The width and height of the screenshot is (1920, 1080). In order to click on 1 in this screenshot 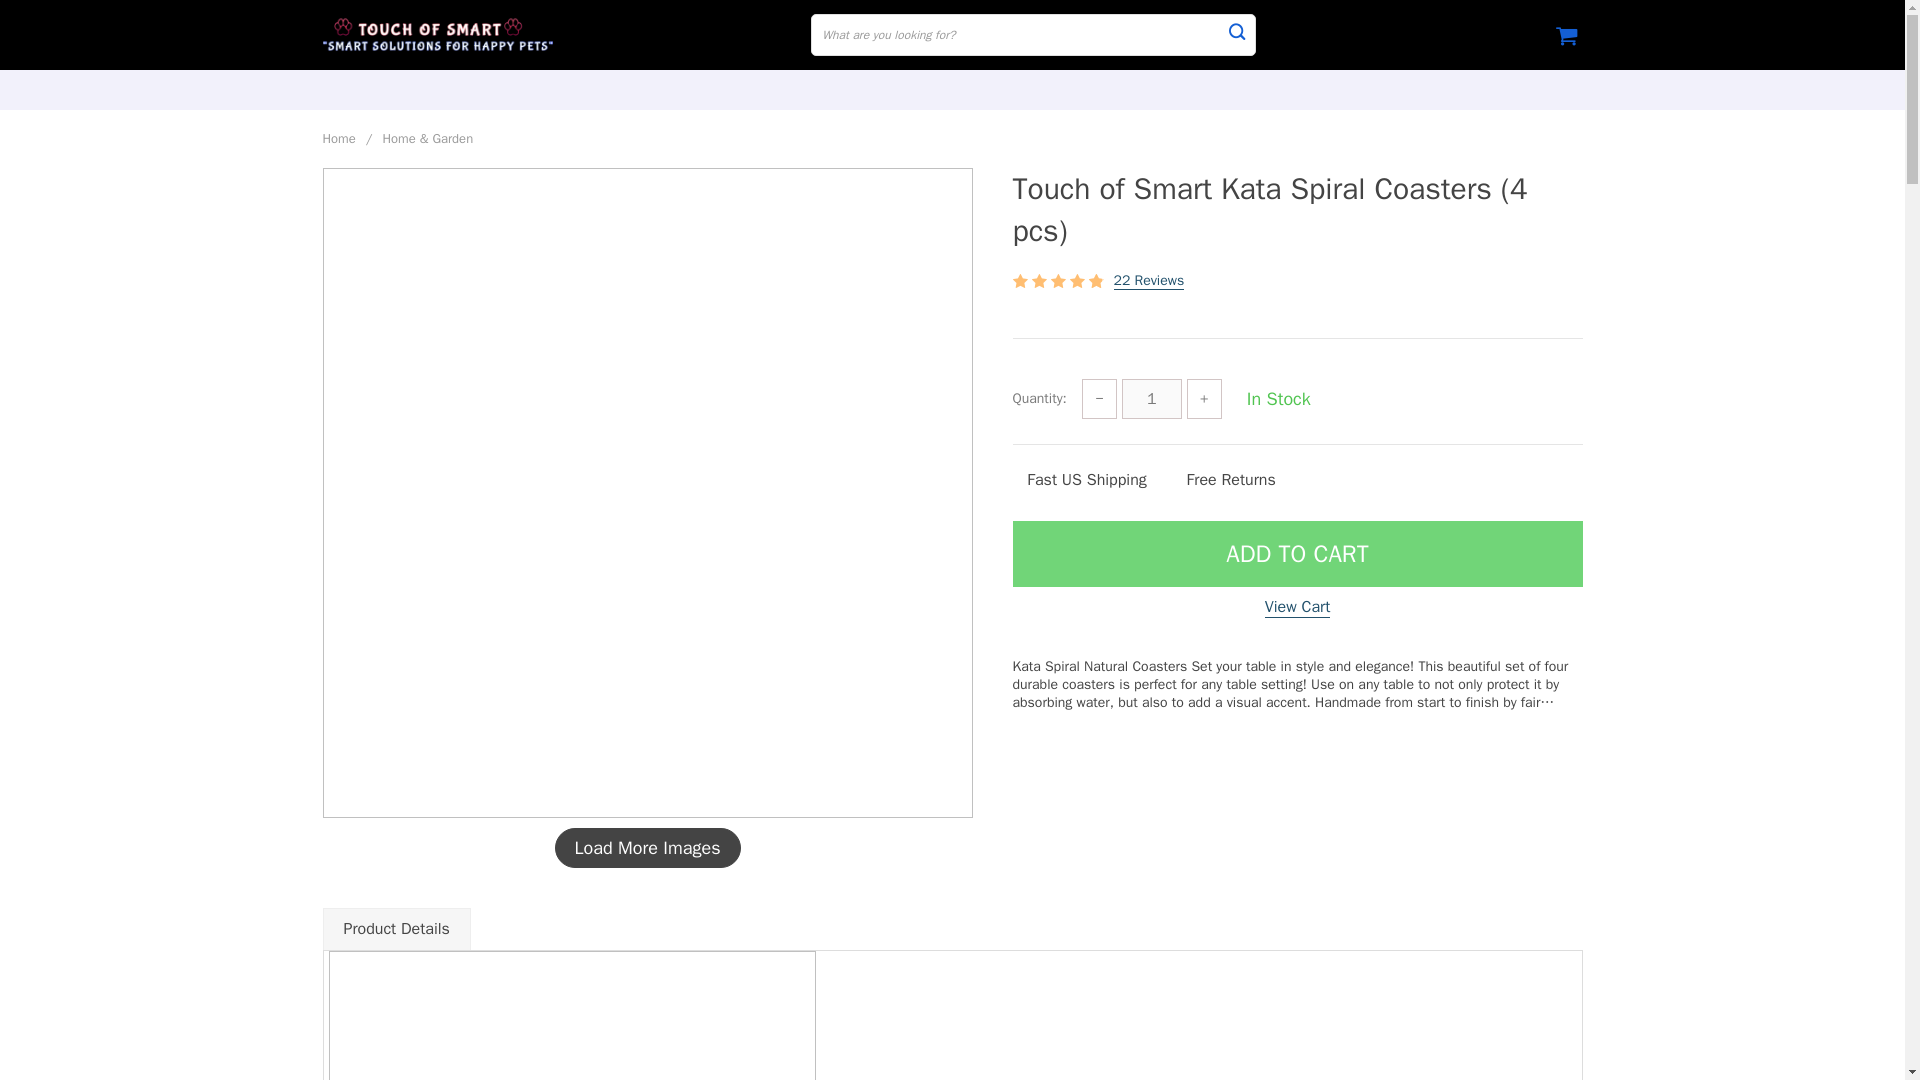, I will do `click(1152, 399)`.